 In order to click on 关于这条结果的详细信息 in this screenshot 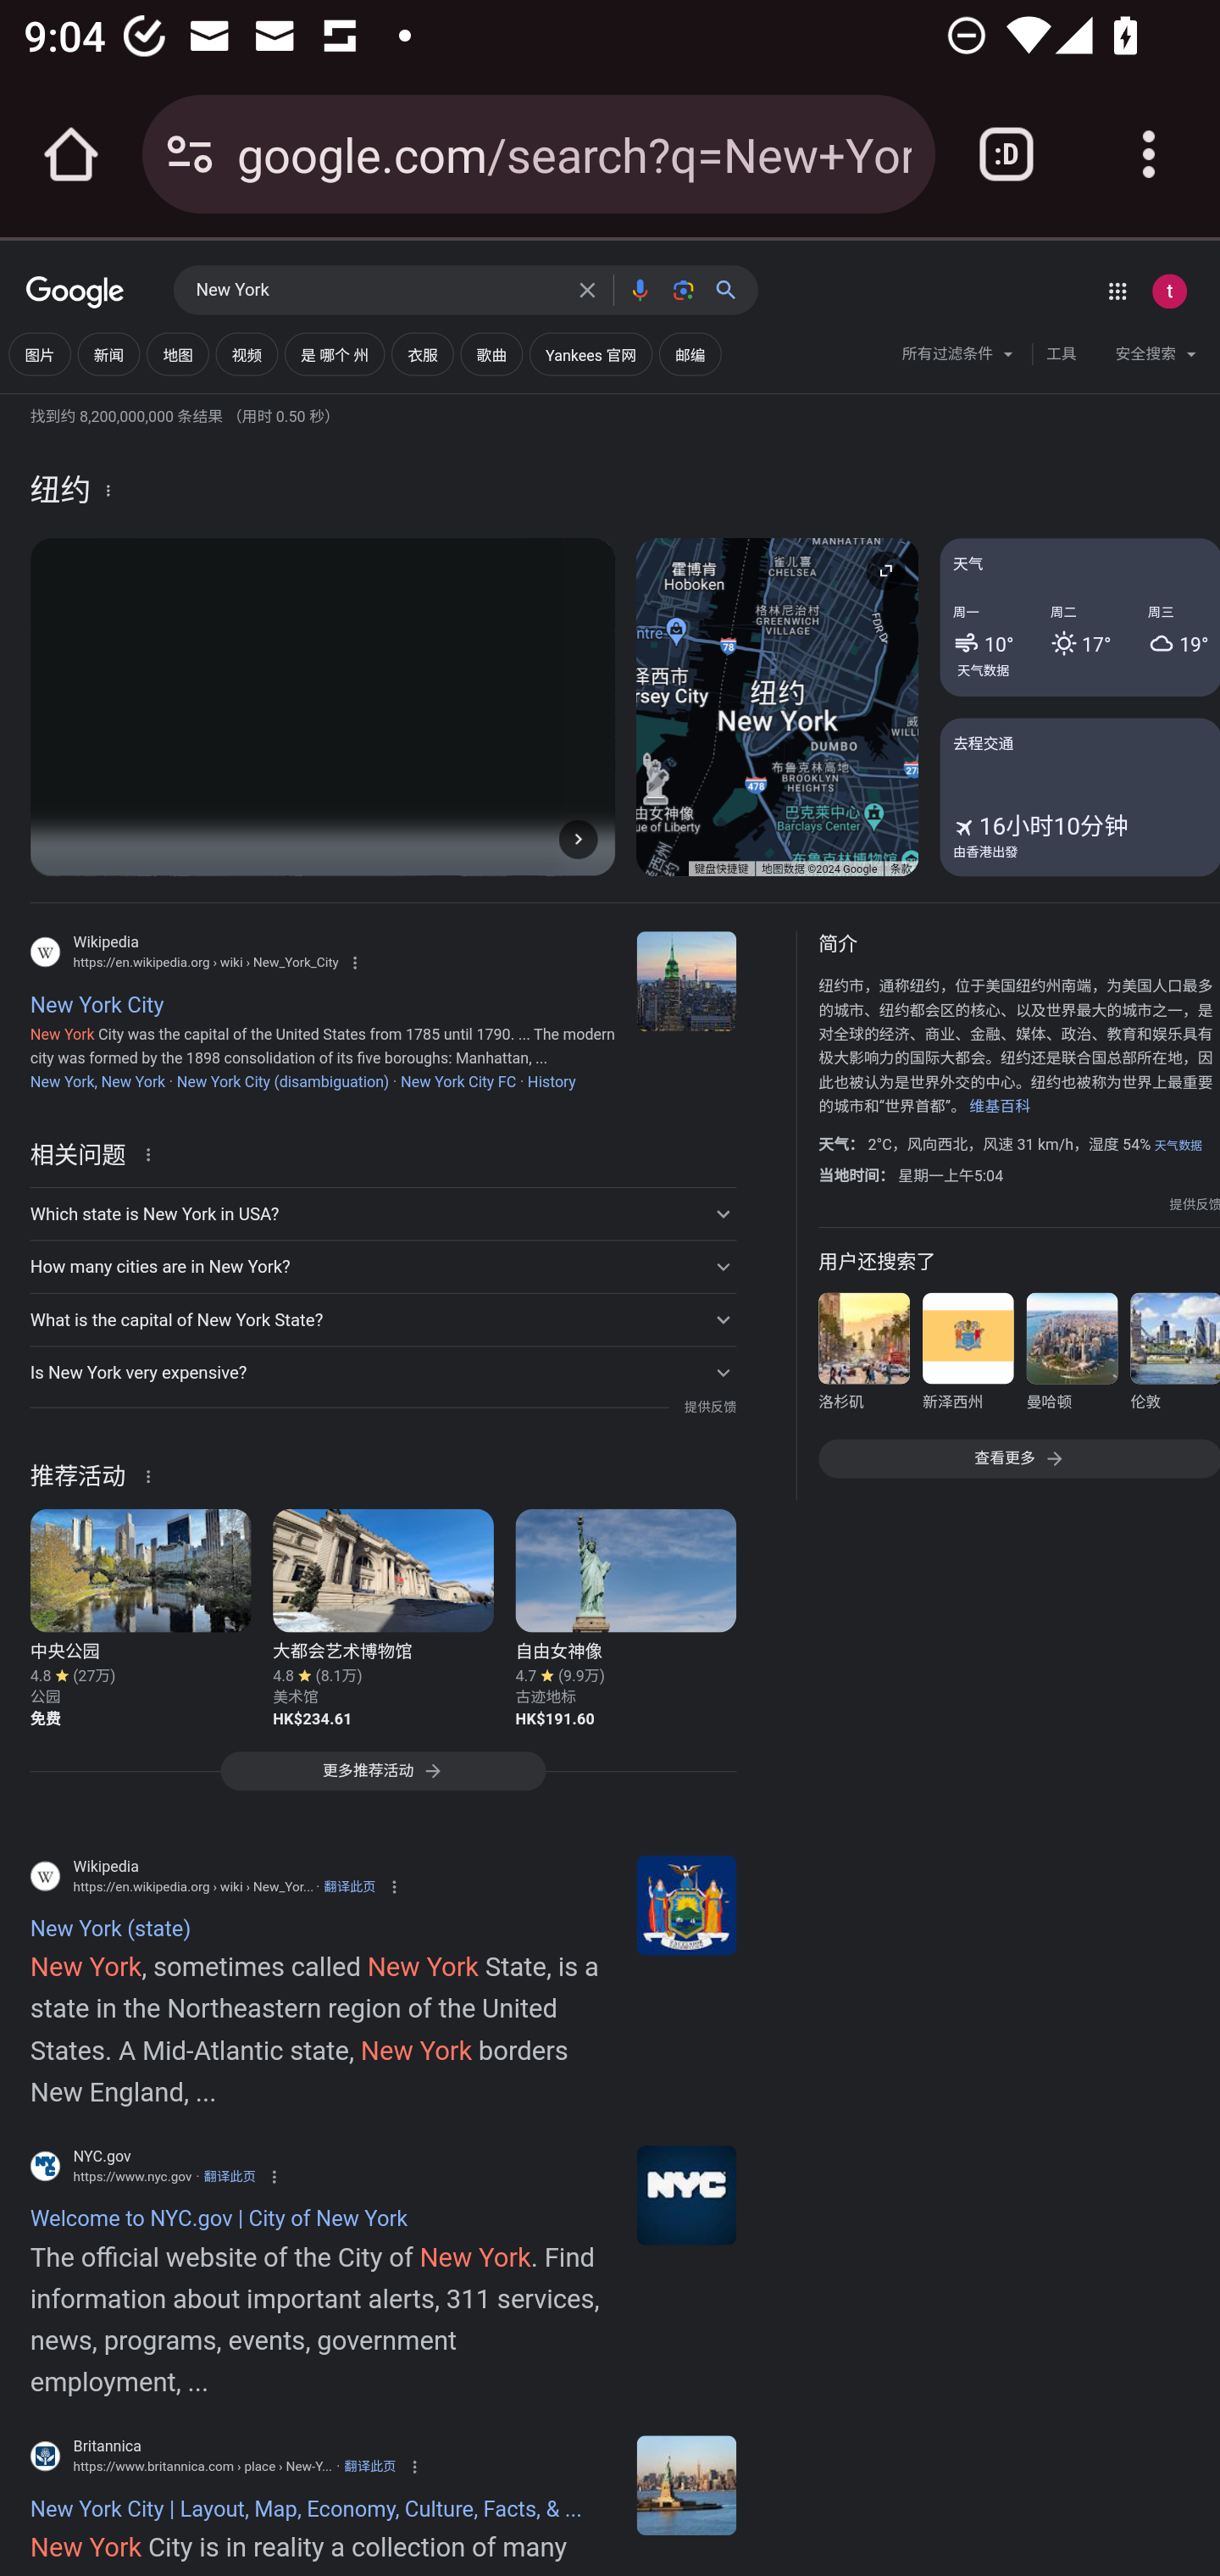, I will do `click(153, 1152)`.